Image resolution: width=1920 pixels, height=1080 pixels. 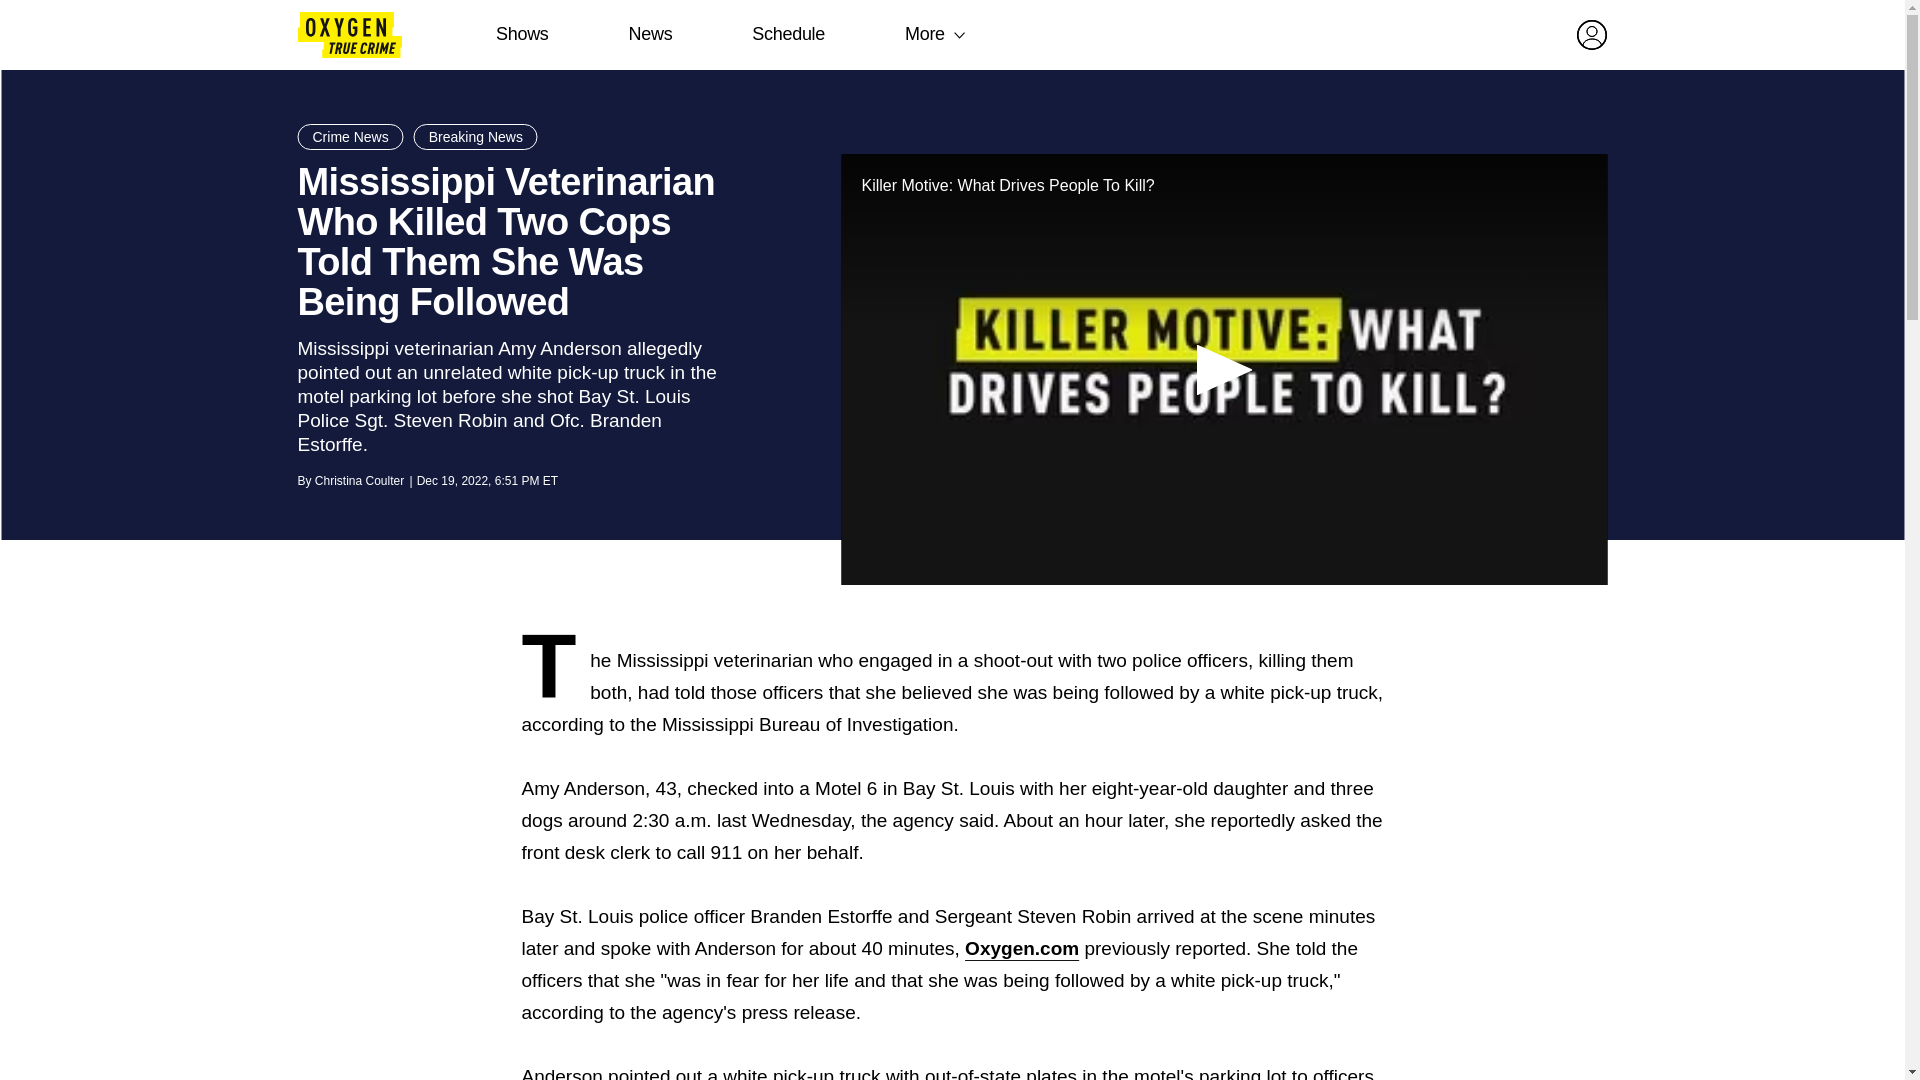 What do you see at coordinates (358, 481) in the screenshot?
I see `Christina Coulter` at bounding box center [358, 481].